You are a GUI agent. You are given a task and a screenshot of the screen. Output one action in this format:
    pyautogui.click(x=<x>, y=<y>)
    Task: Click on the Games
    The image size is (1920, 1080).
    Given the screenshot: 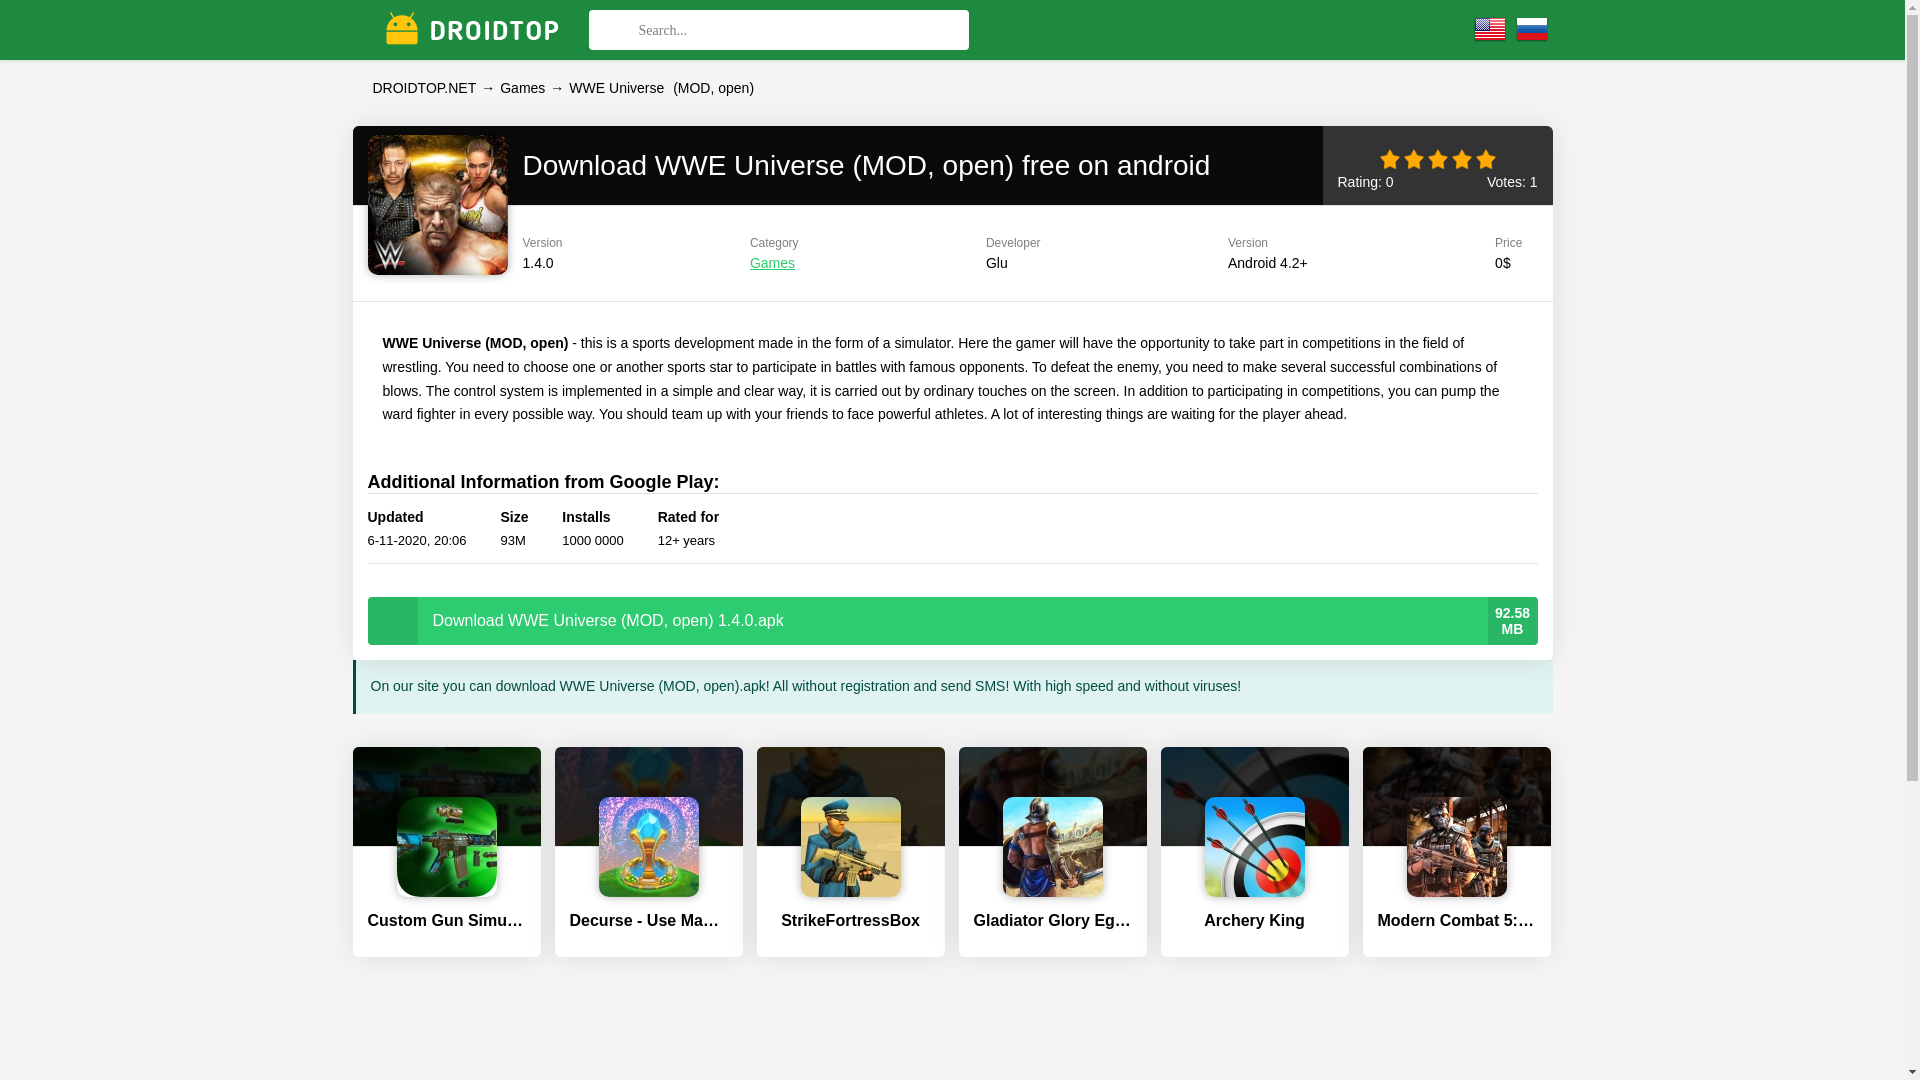 What is the action you would take?
    pyautogui.click(x=772, y=262)
    